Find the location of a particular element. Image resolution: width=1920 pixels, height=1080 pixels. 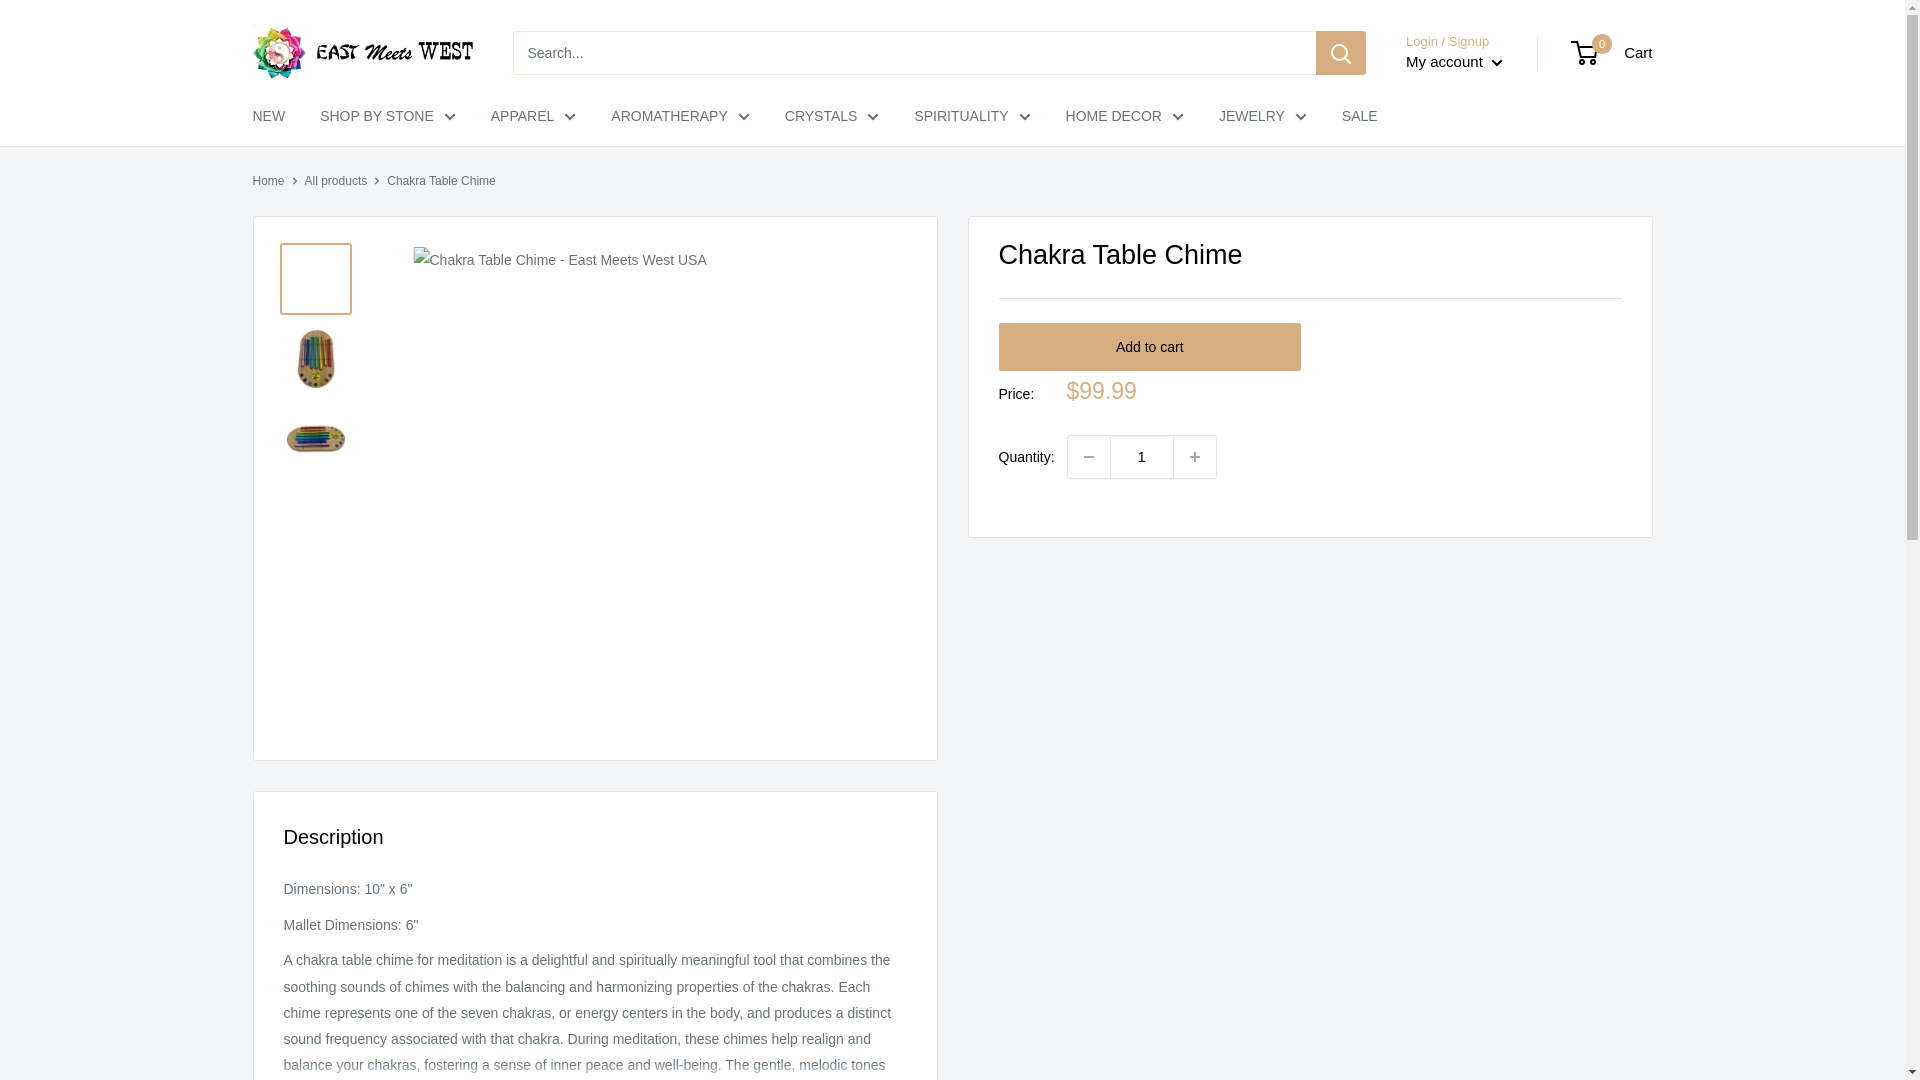

Decrease quantity by 1 is located at coordinates (1088, 457).